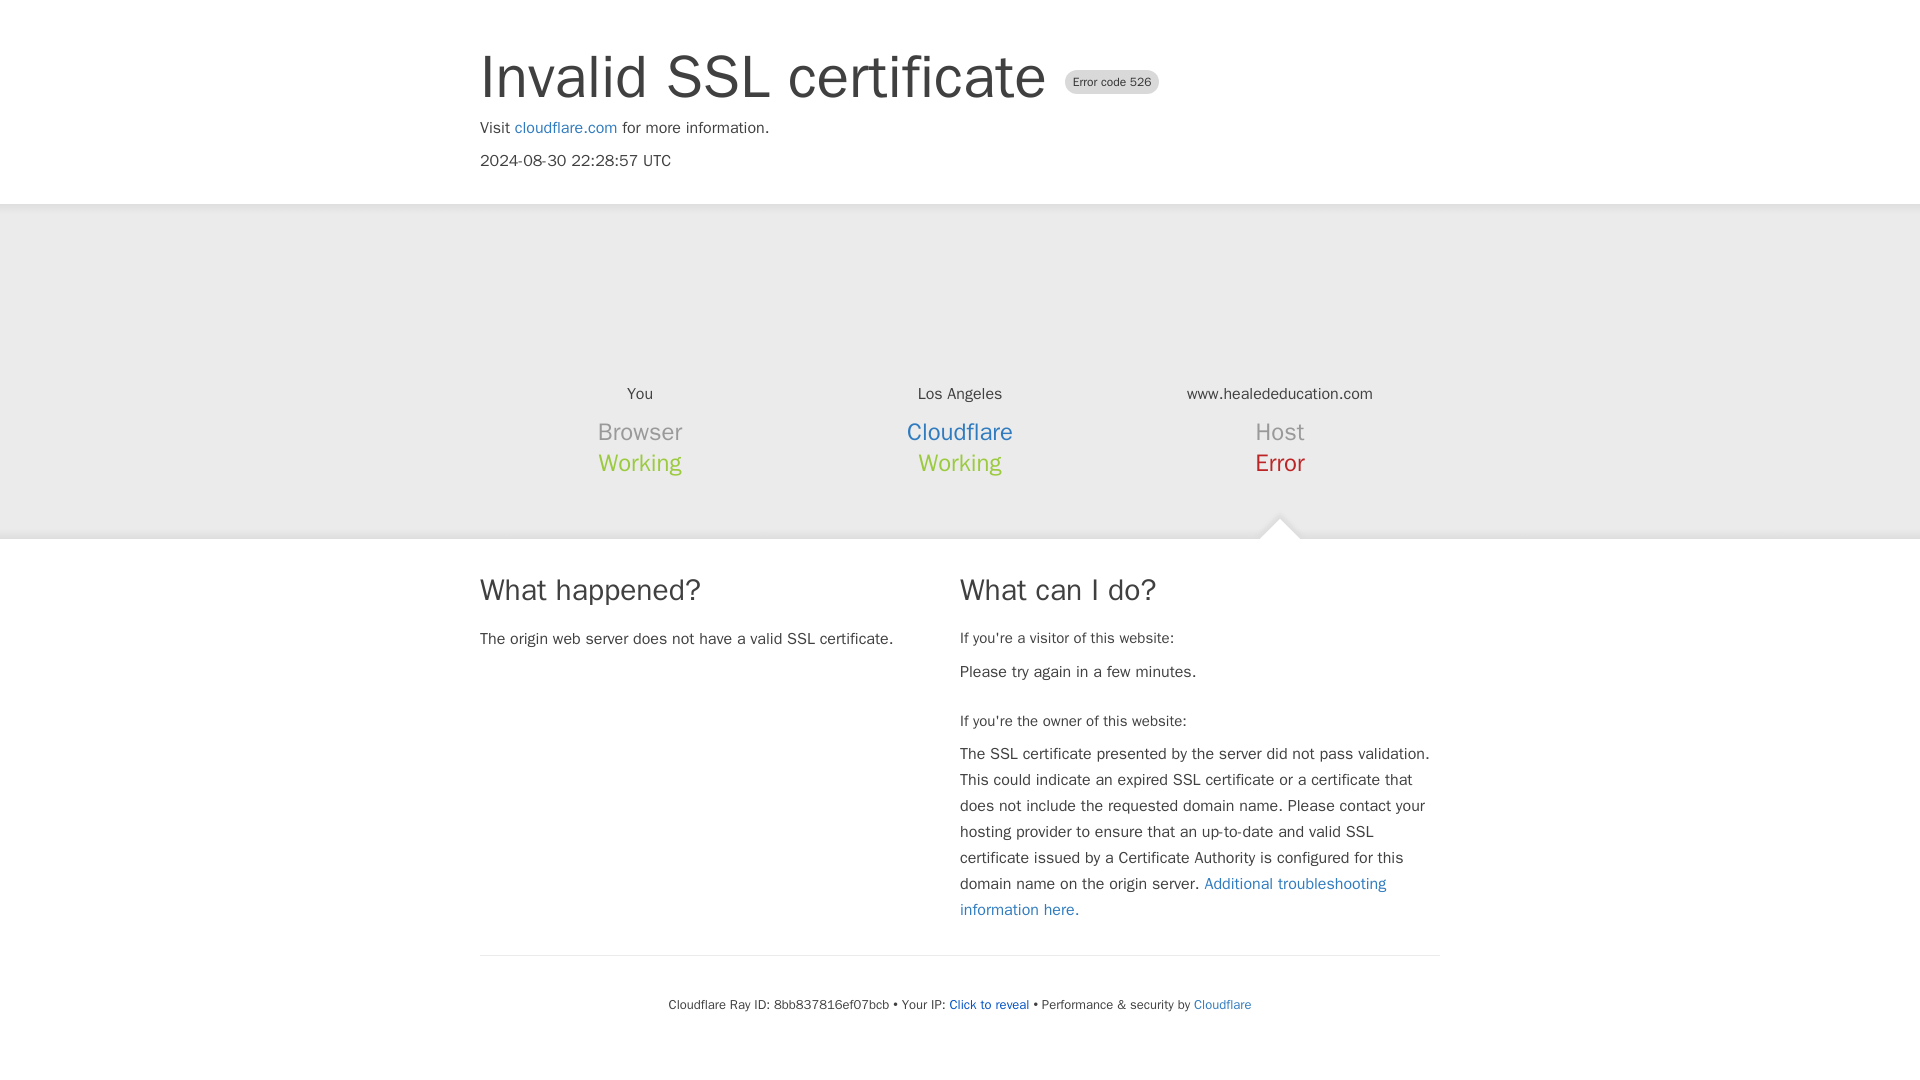 The width and height of the screenshot is (1920, 1080). Describe the element at coordinates (566, 128) in the screenshot. I see `cloudflare.com` at that location.